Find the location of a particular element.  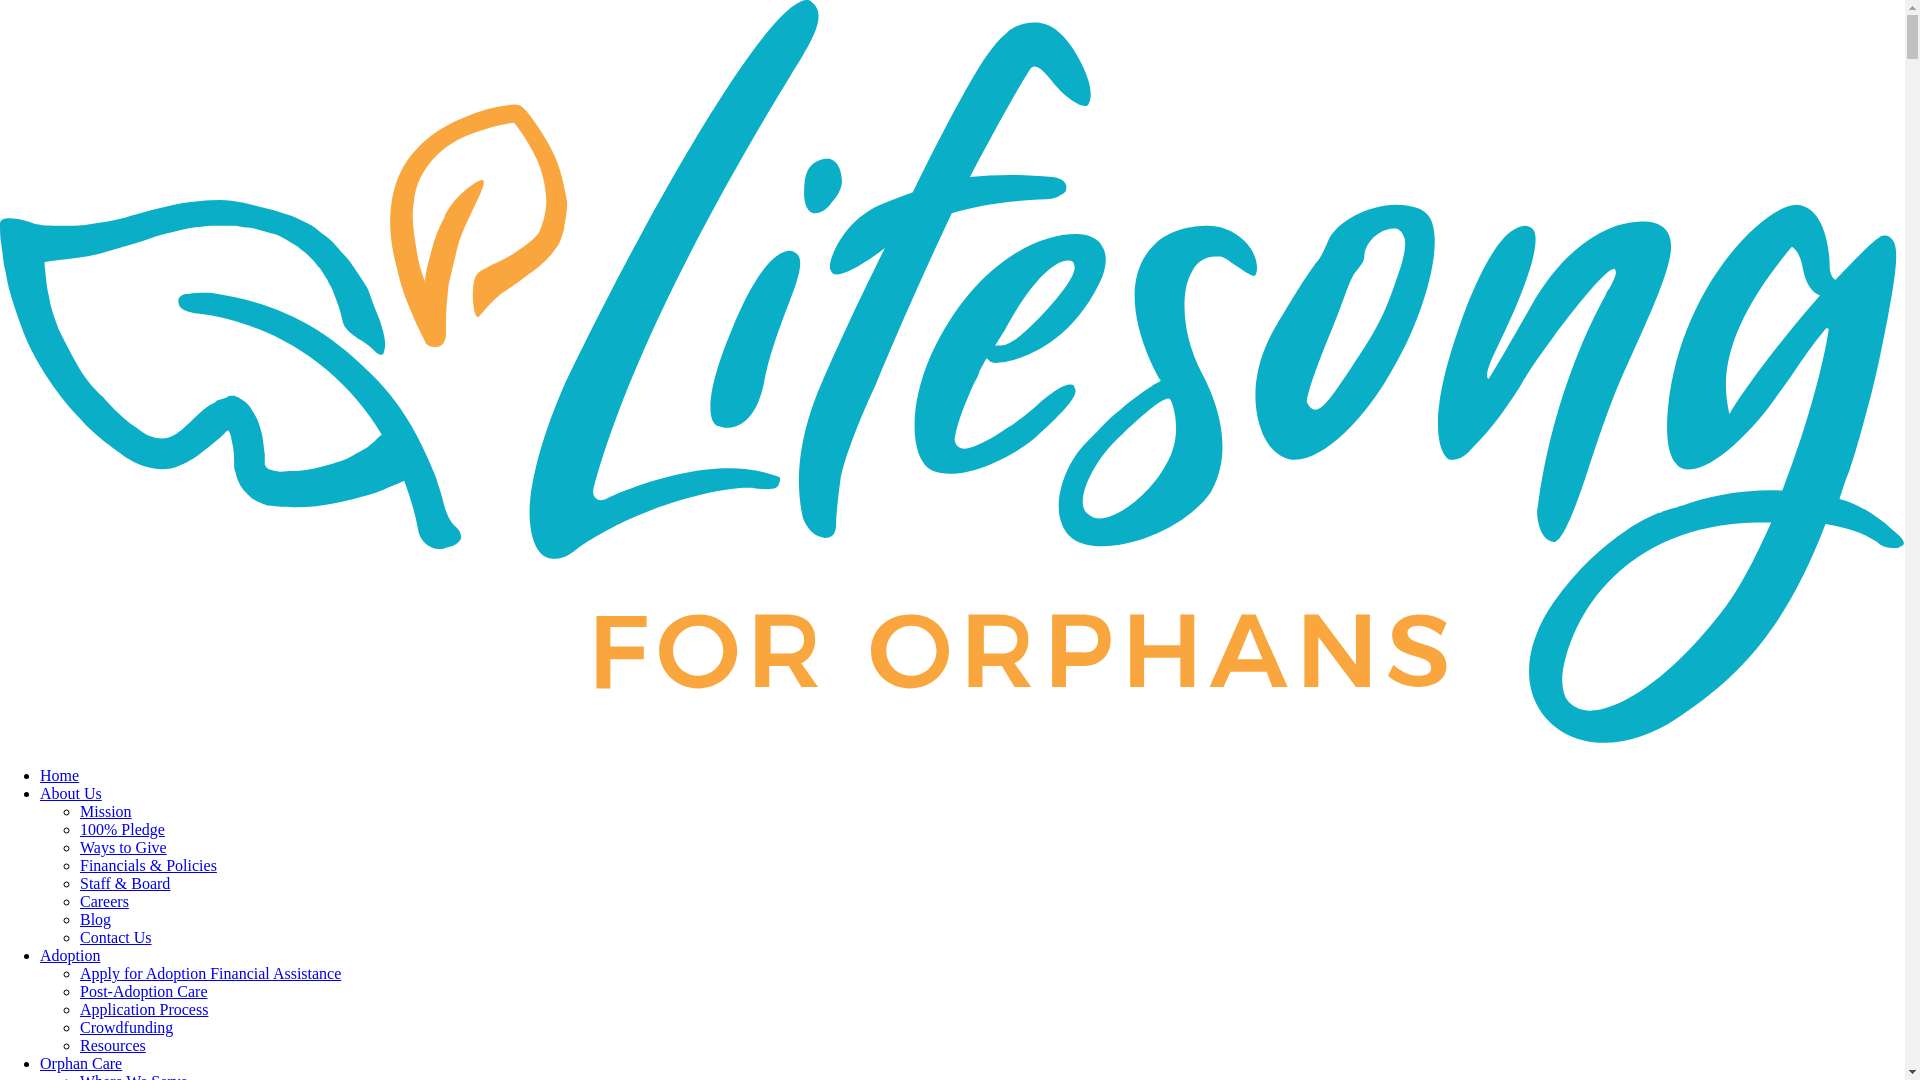

Careers is located at coordinates (104, 902).